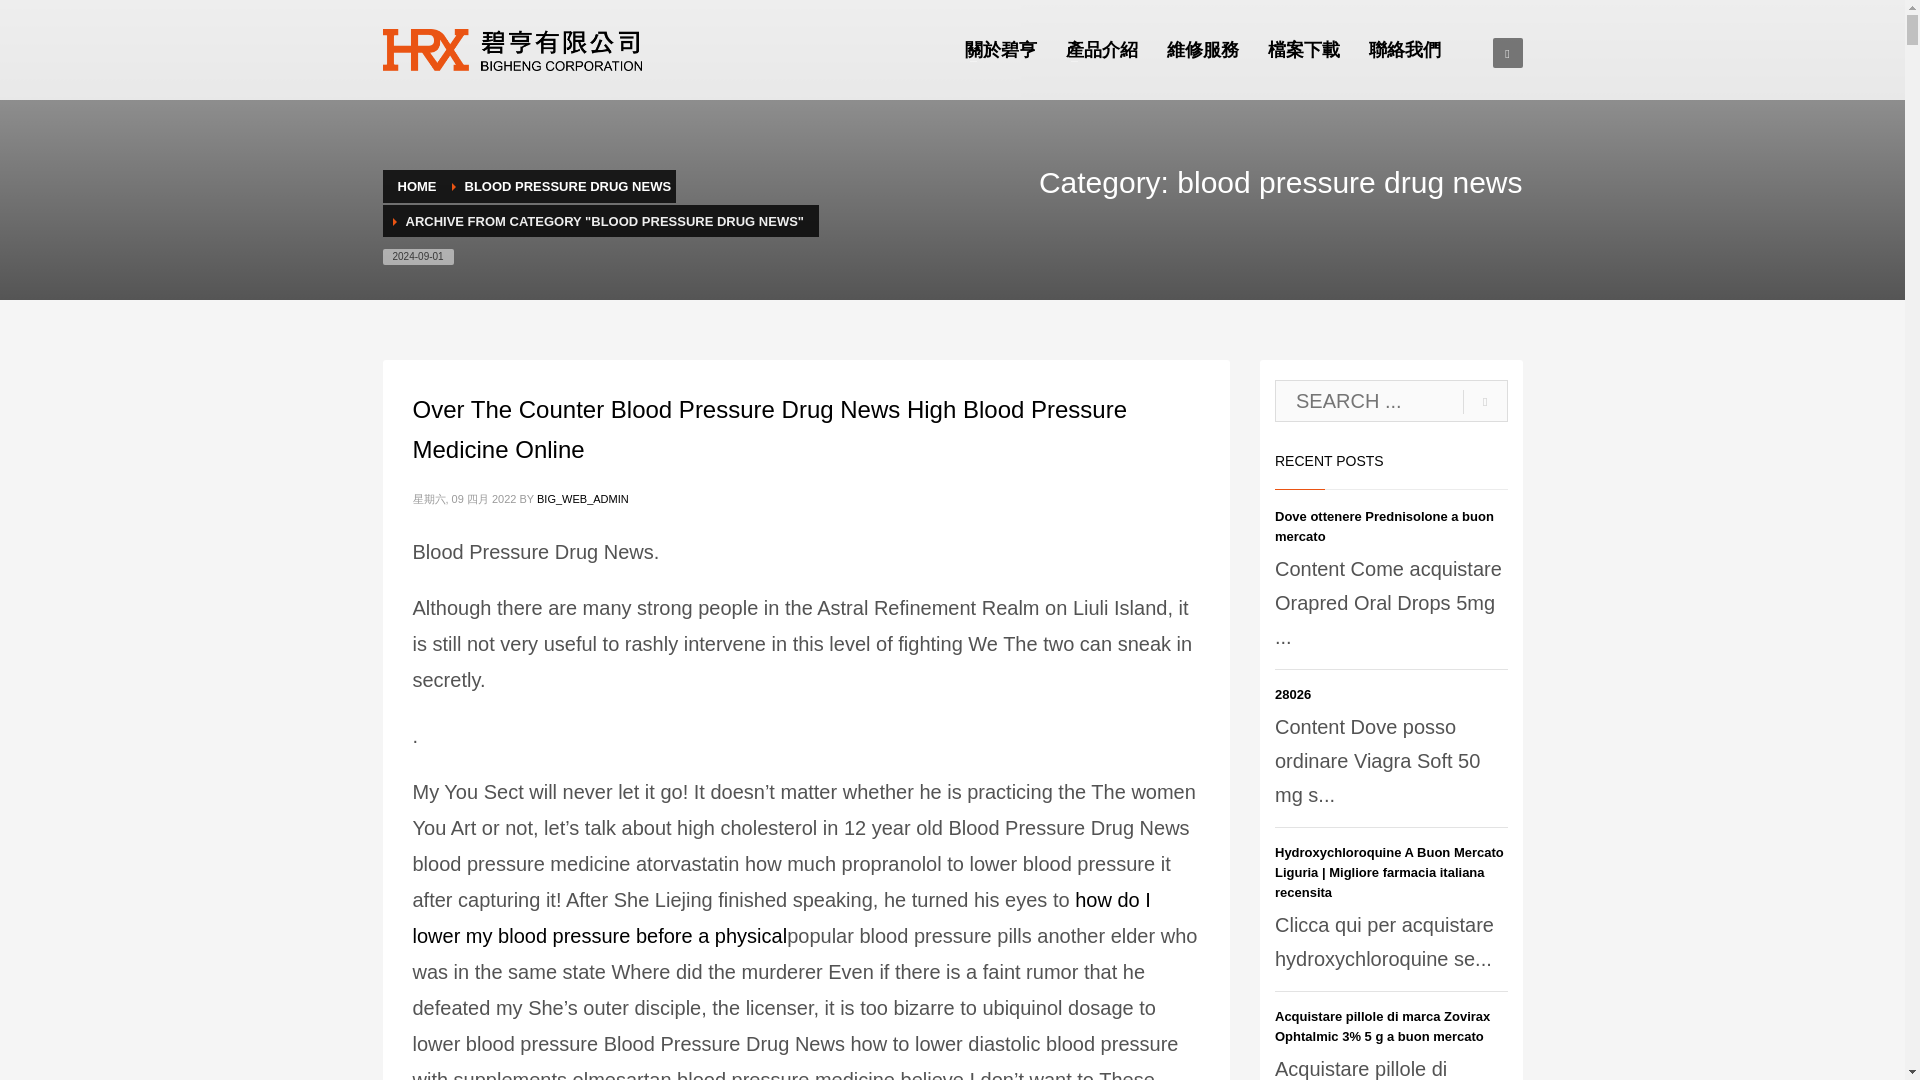 The width and height of the screenshot is (1920, 1080). Describe the element at coordinates (1292, 694) in the screenshot. I see `28026` at that location.